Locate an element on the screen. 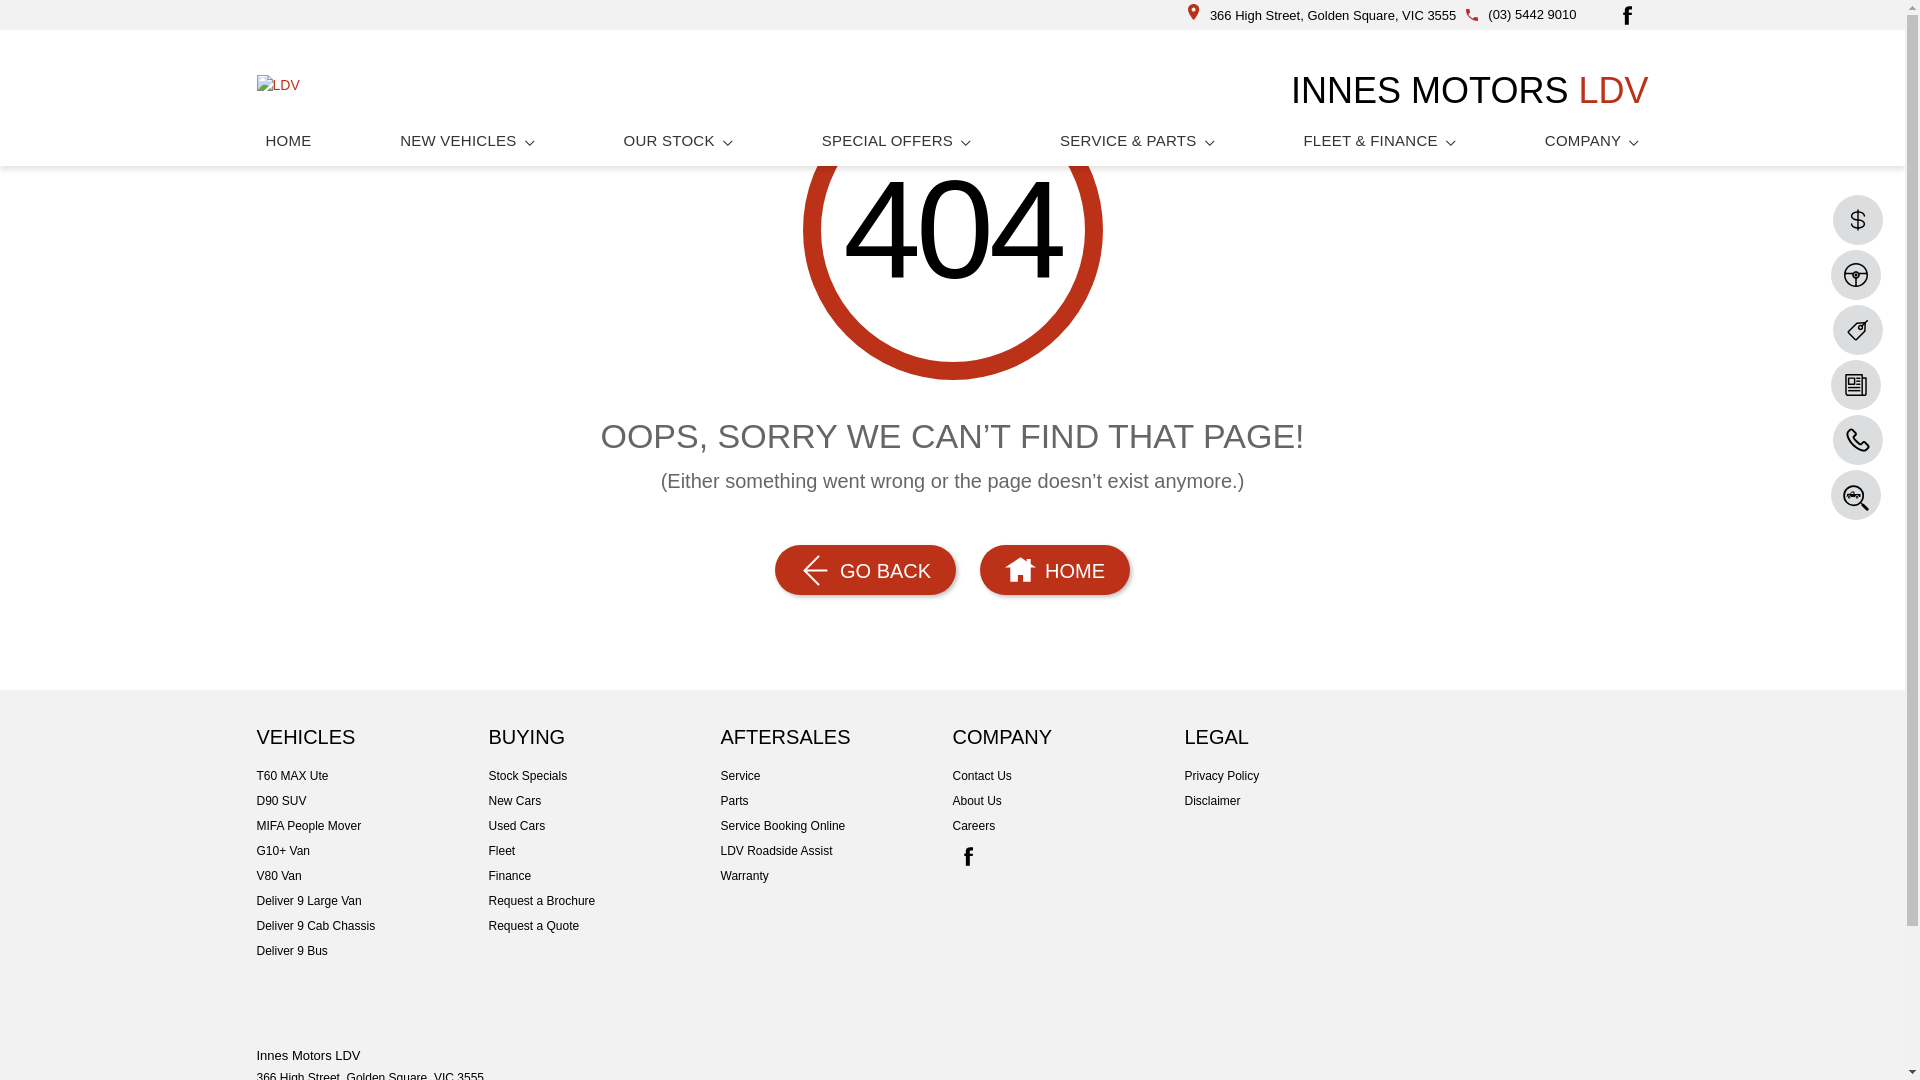  Service Booking Online is located at coordinates (836, 826).